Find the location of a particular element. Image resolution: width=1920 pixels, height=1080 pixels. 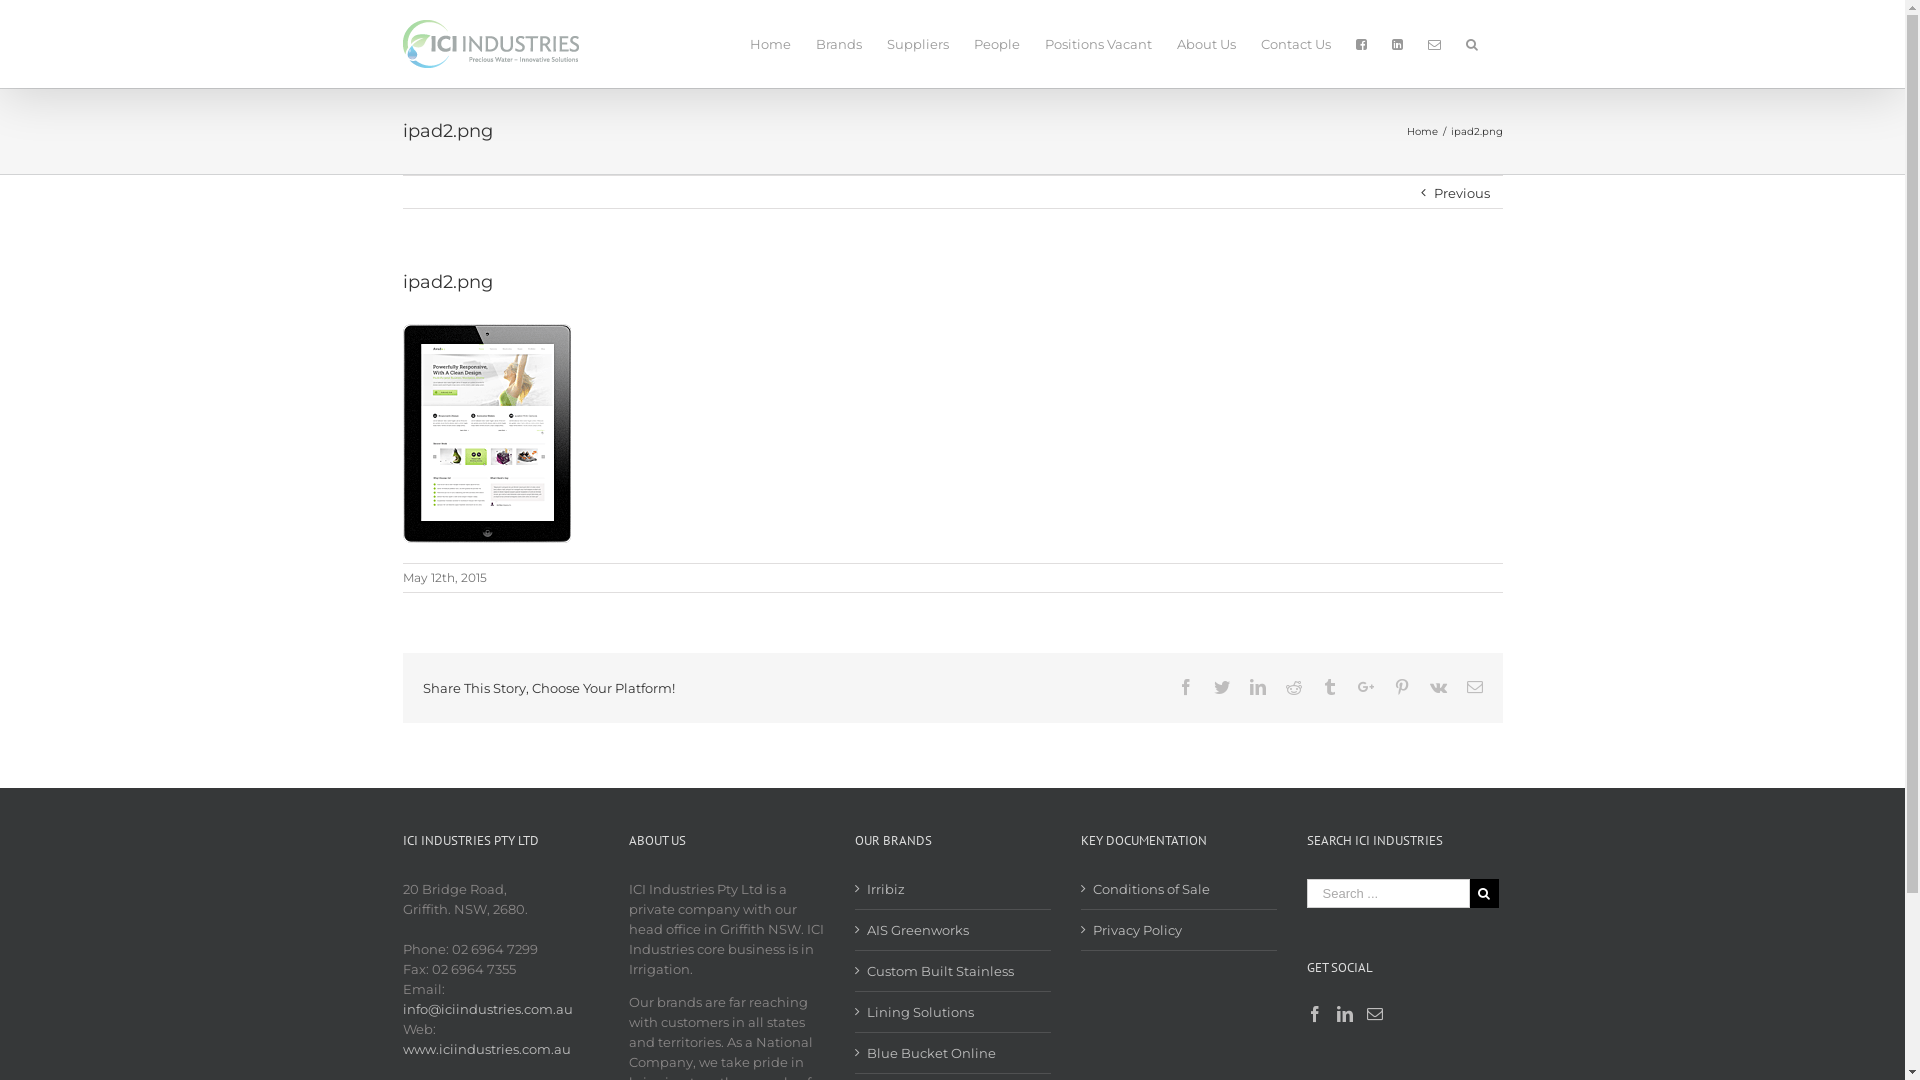

Conditions of Sale is located at coordinates (1179, 889).